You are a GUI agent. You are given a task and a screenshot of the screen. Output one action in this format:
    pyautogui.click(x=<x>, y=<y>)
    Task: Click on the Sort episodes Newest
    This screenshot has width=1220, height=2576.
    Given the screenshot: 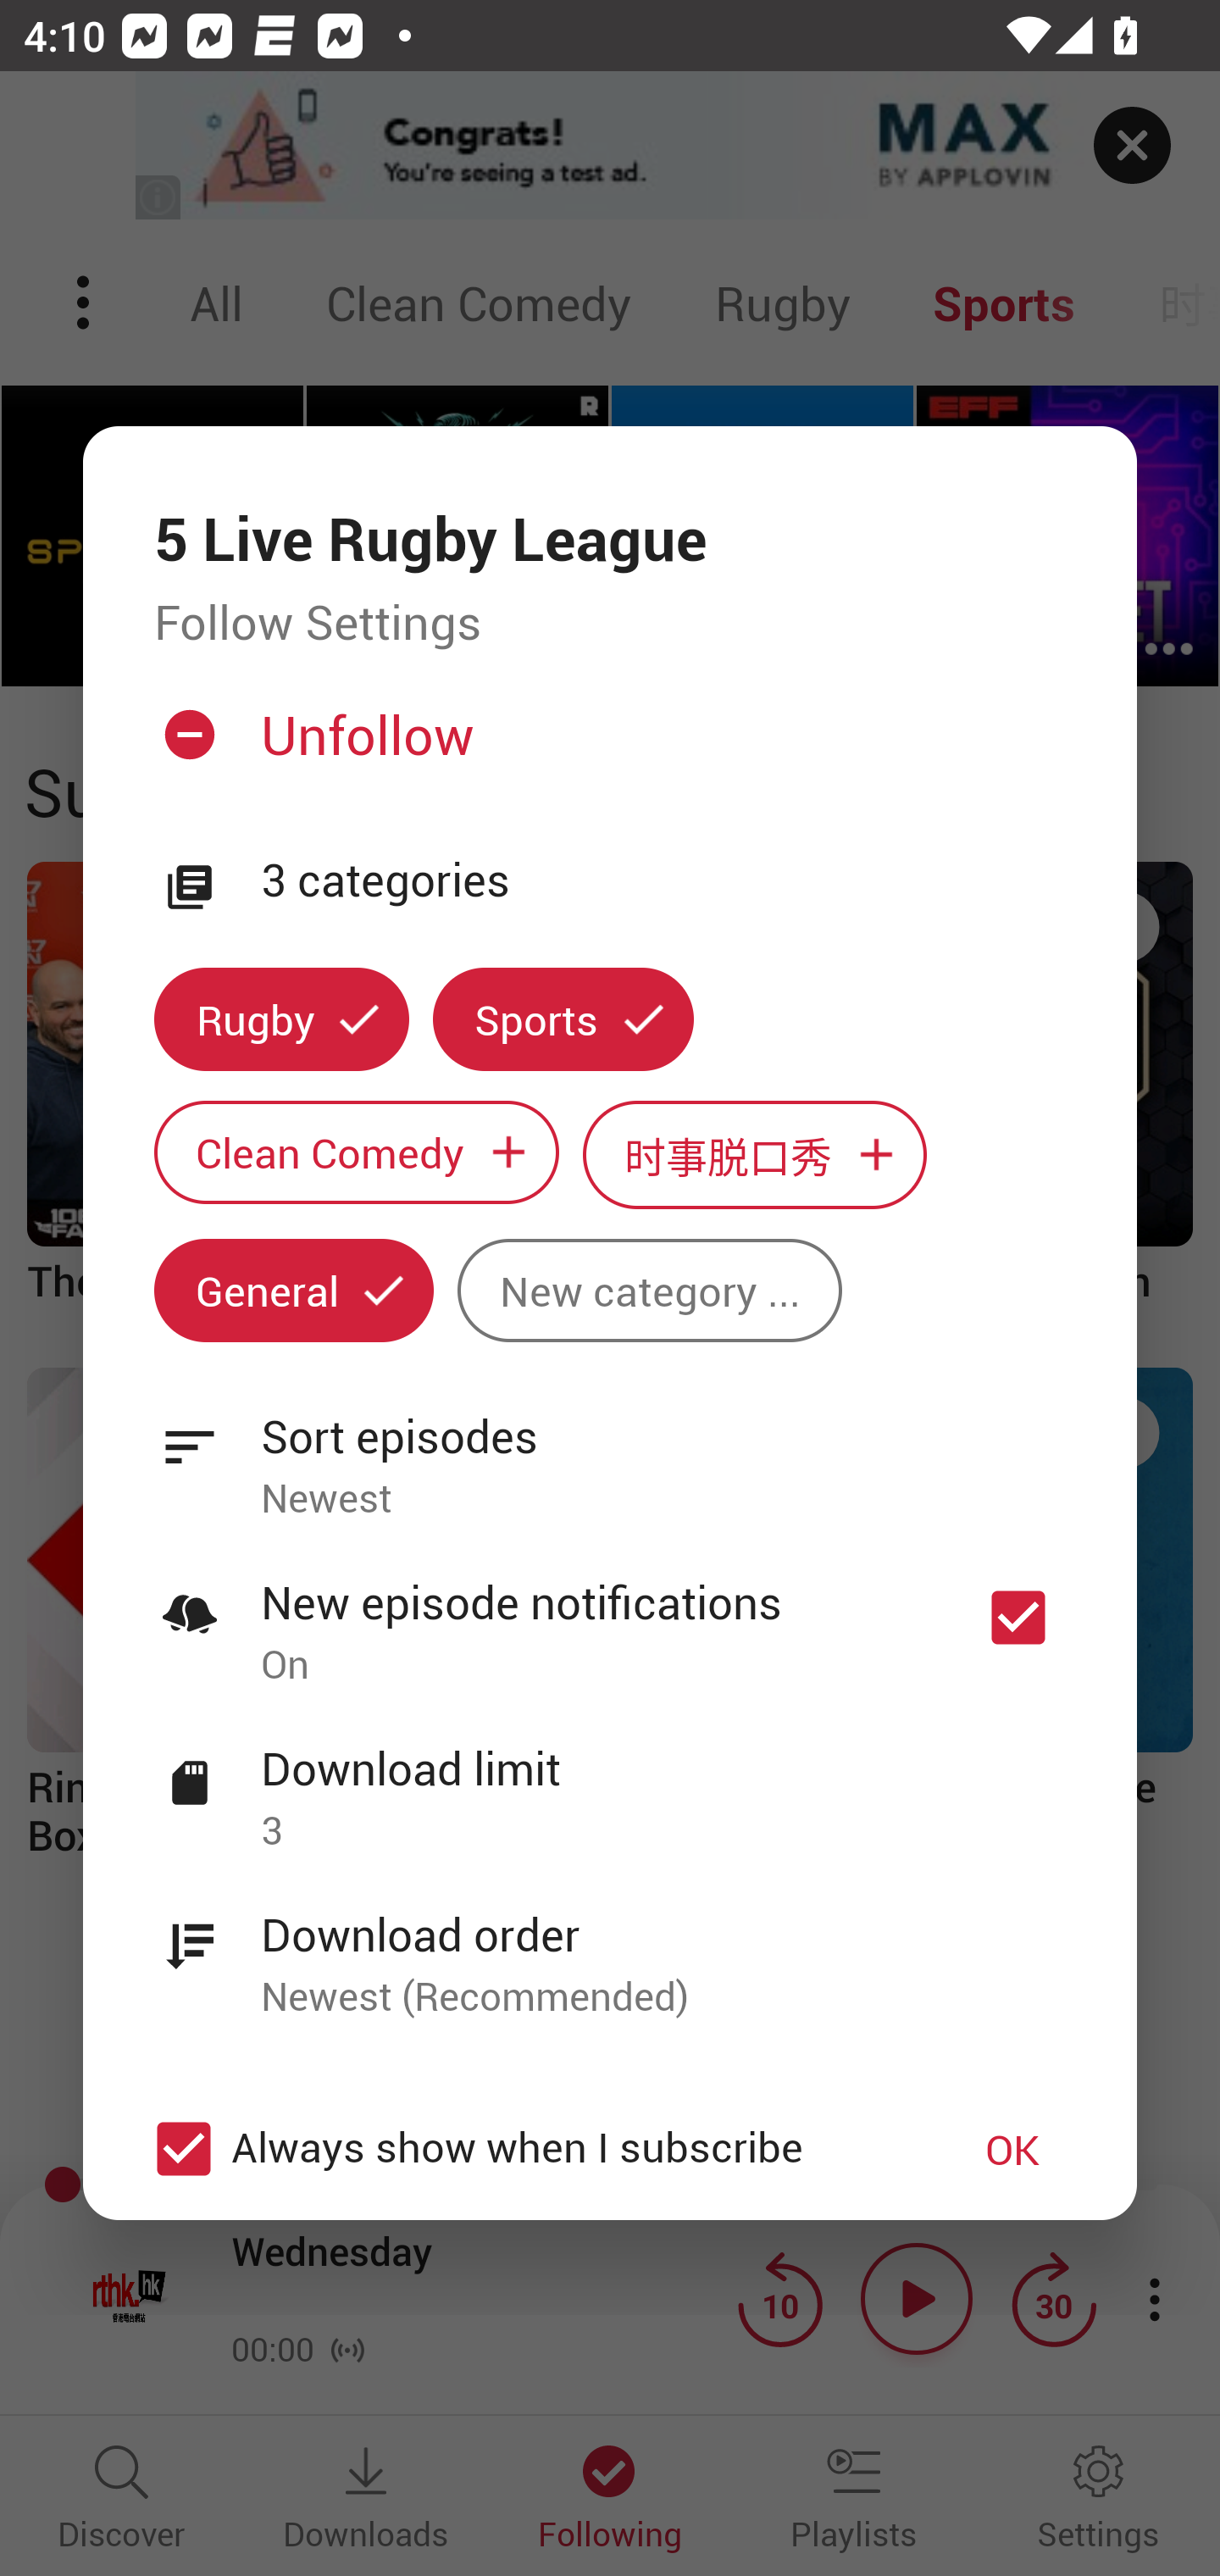 What is the action you would take?
    pyautogui.click(x=610, y=1449)
    